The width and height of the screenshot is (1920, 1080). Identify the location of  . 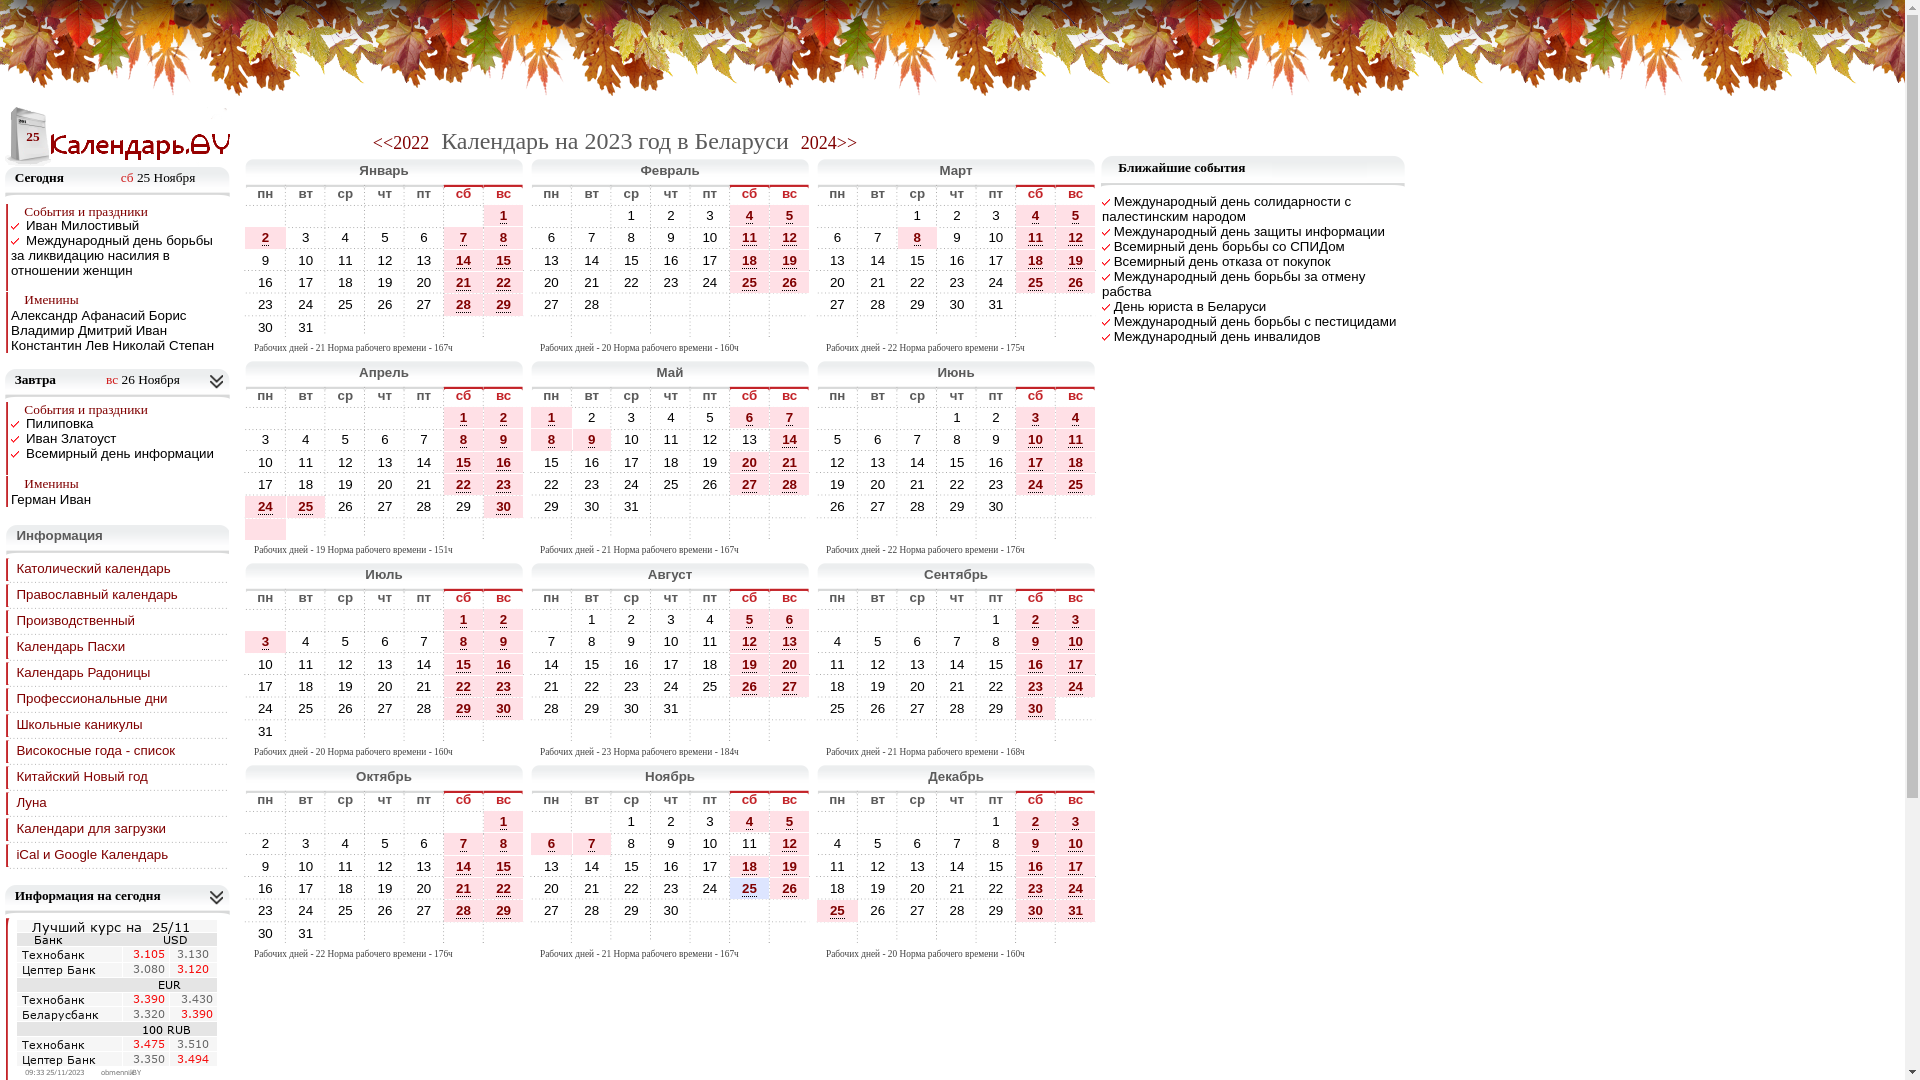
(552, 328).